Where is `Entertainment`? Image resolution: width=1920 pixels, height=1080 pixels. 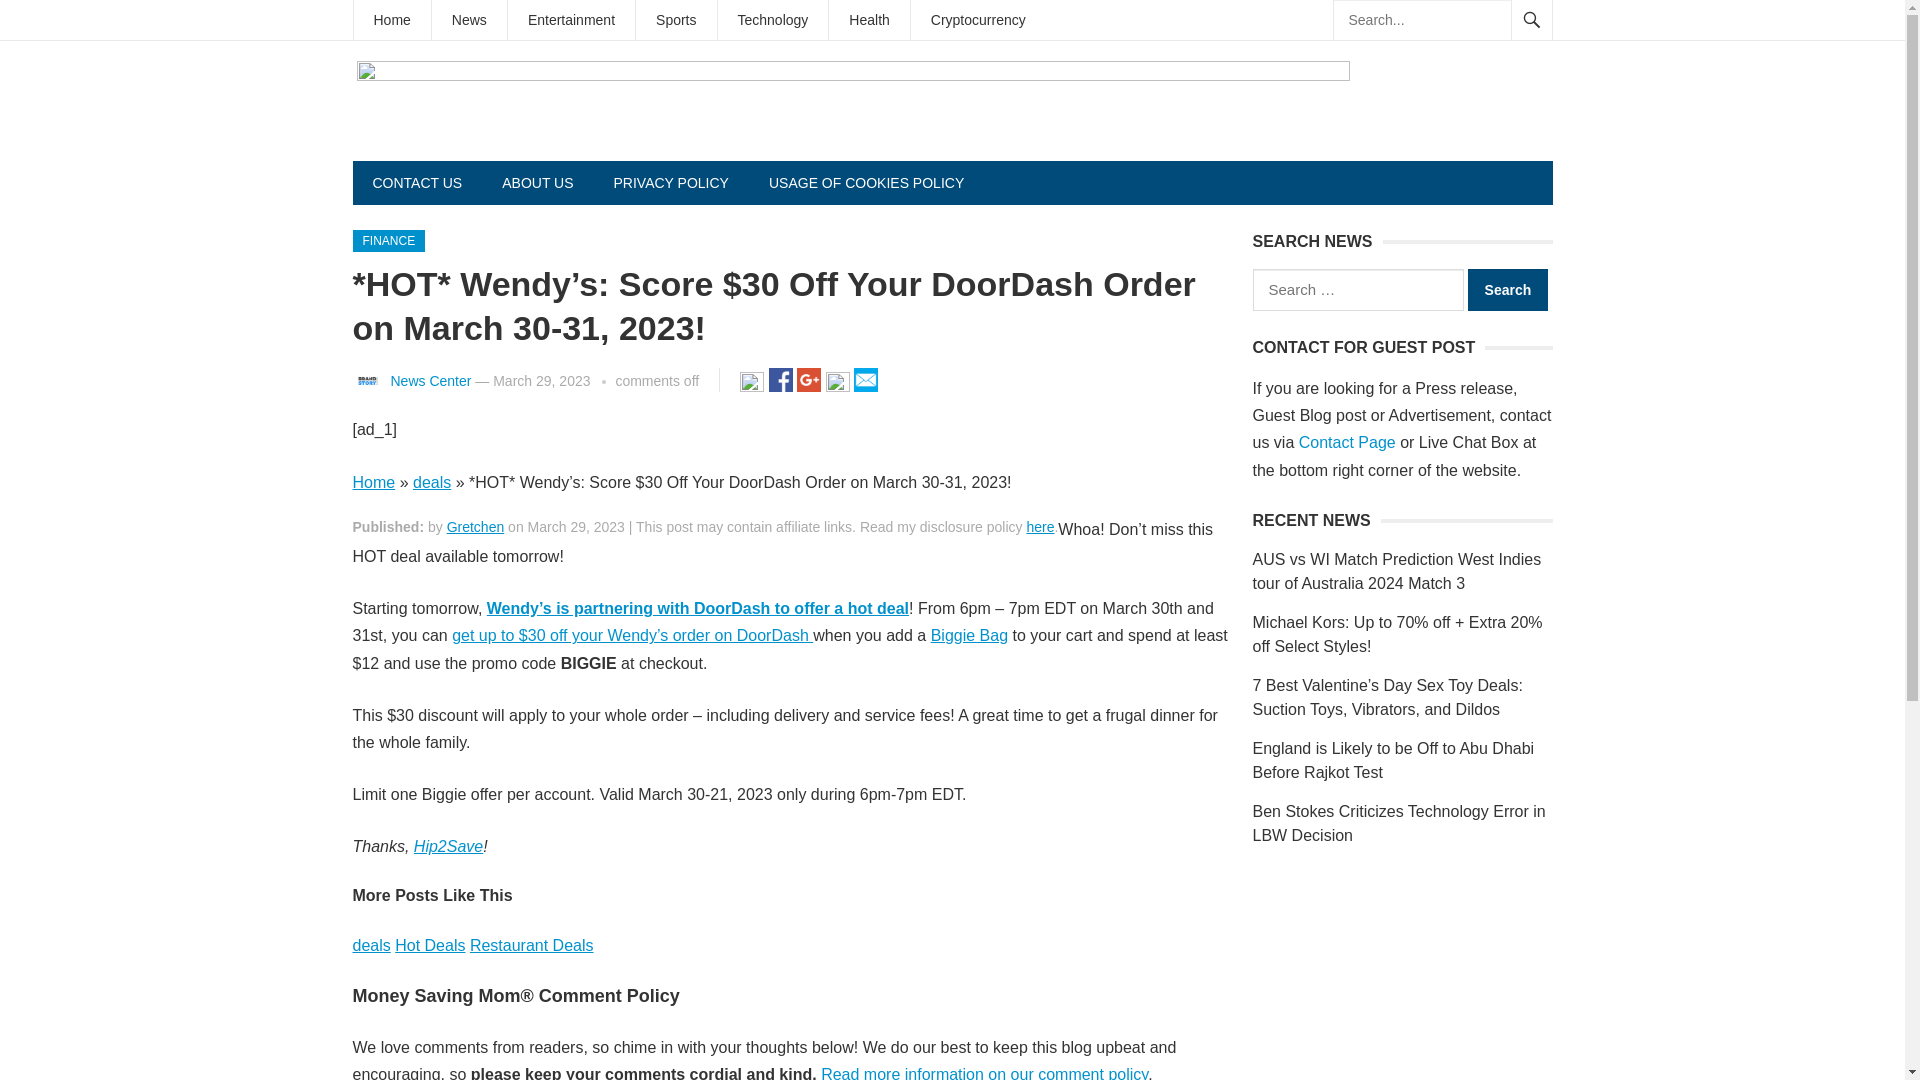
Entertainment is located at coordinates (572, 20).